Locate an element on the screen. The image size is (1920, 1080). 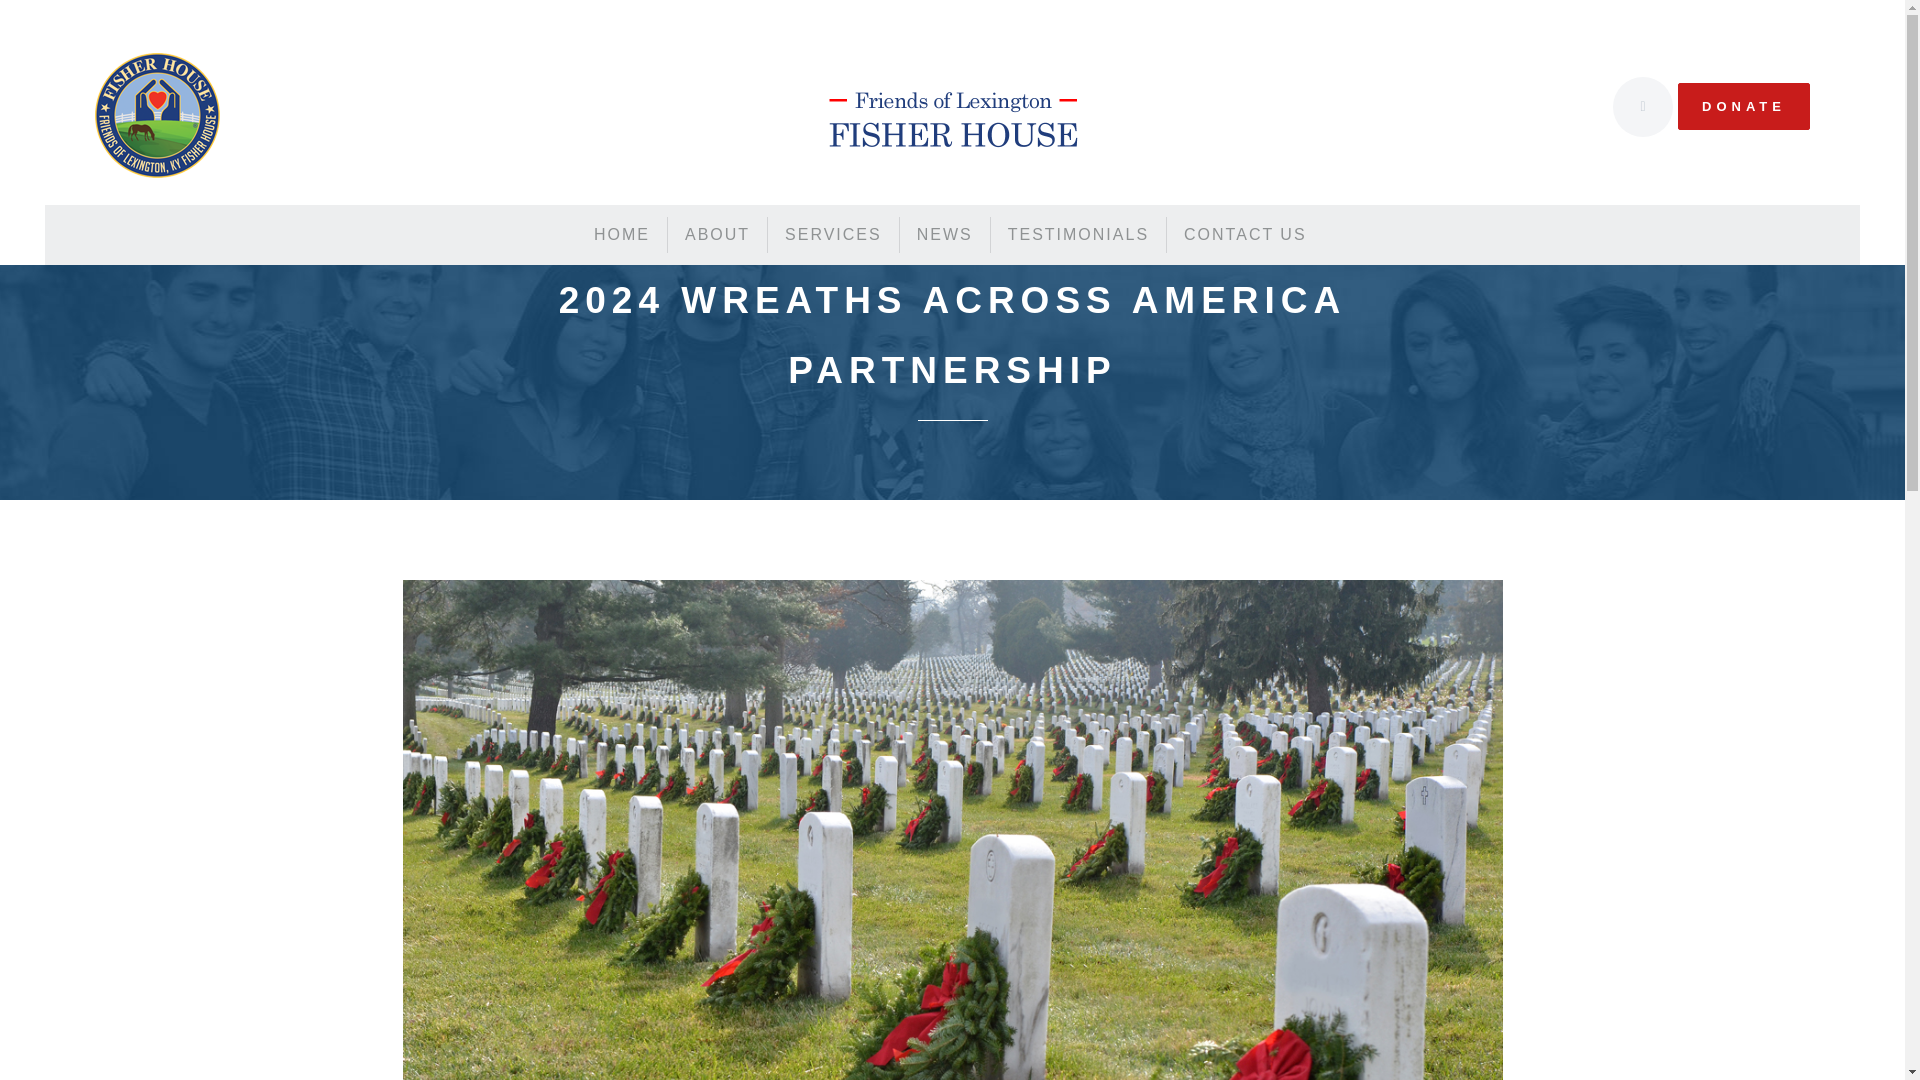
HOME is located at coordinates (622, 234).